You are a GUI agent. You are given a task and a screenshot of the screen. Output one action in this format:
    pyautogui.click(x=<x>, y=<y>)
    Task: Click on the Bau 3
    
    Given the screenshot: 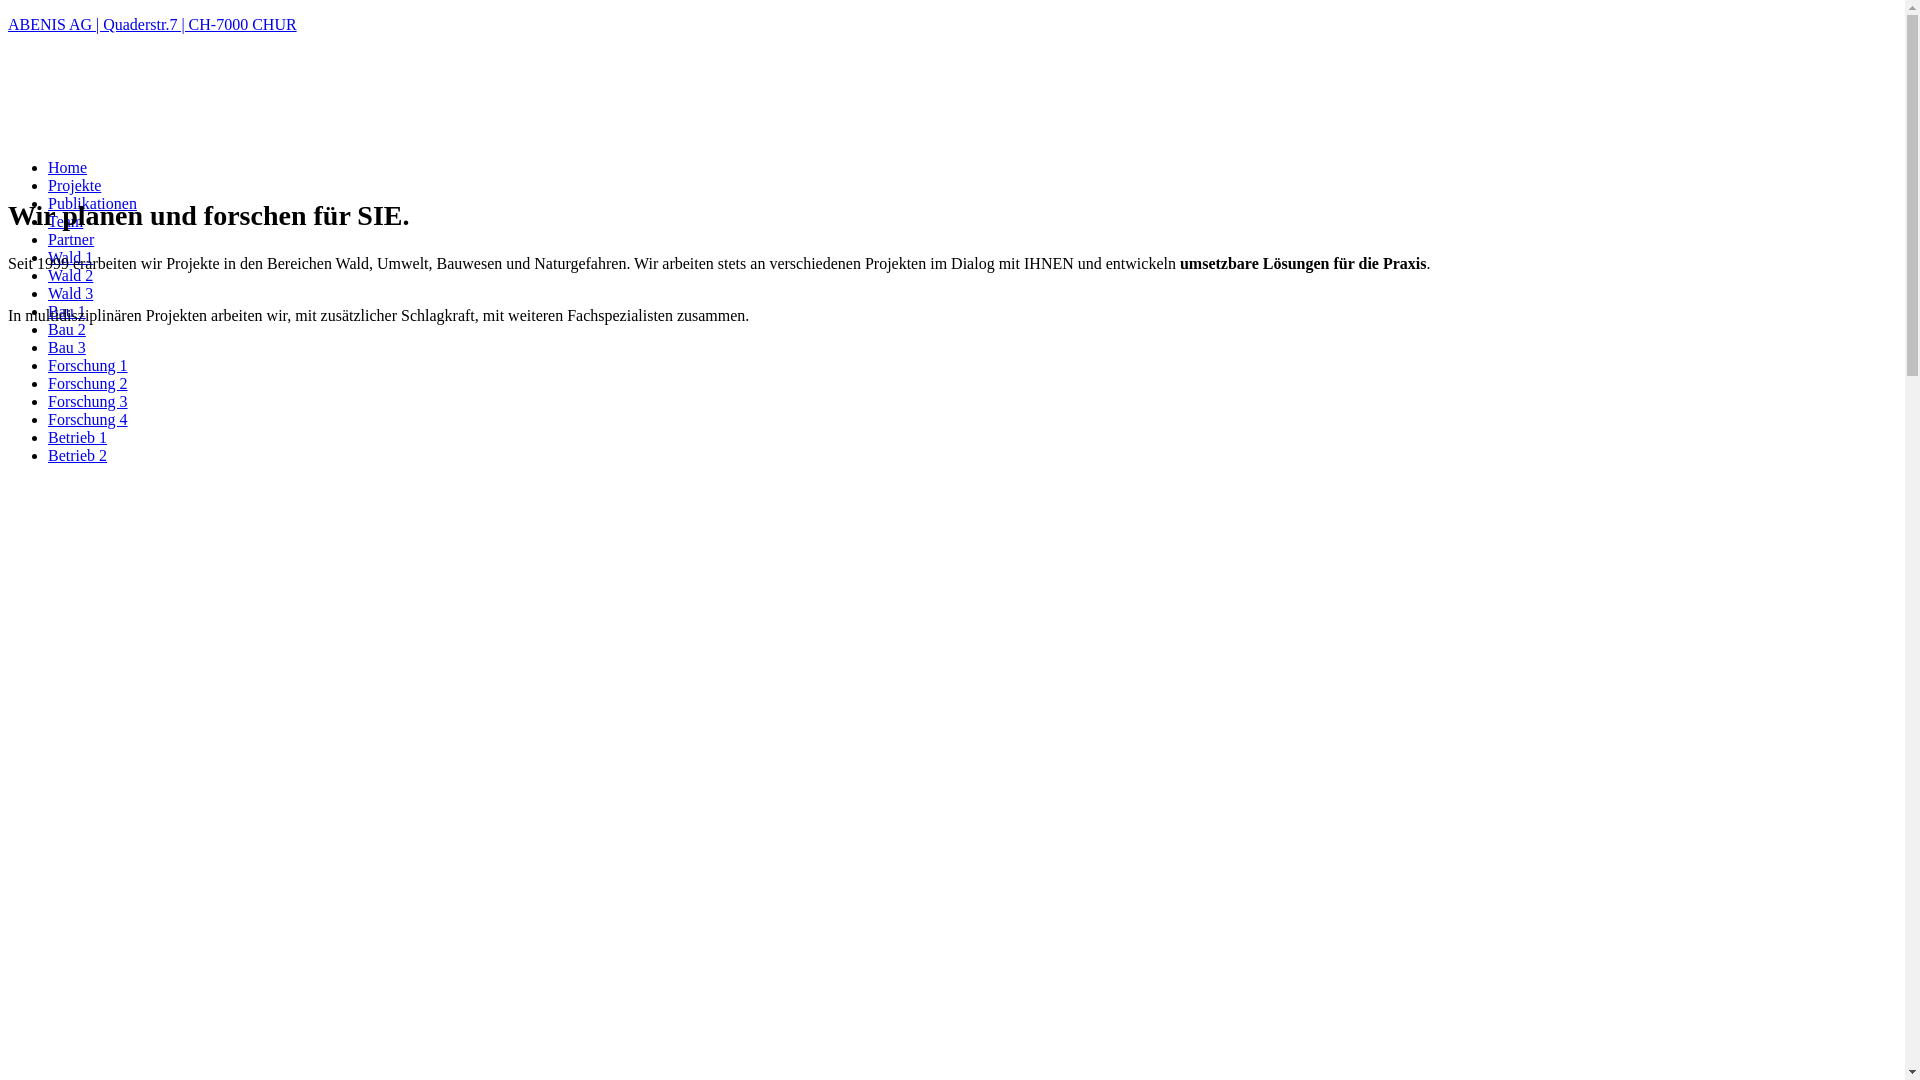 What is the action you would take?
    pyautogui.click(x=67, y=348)
    